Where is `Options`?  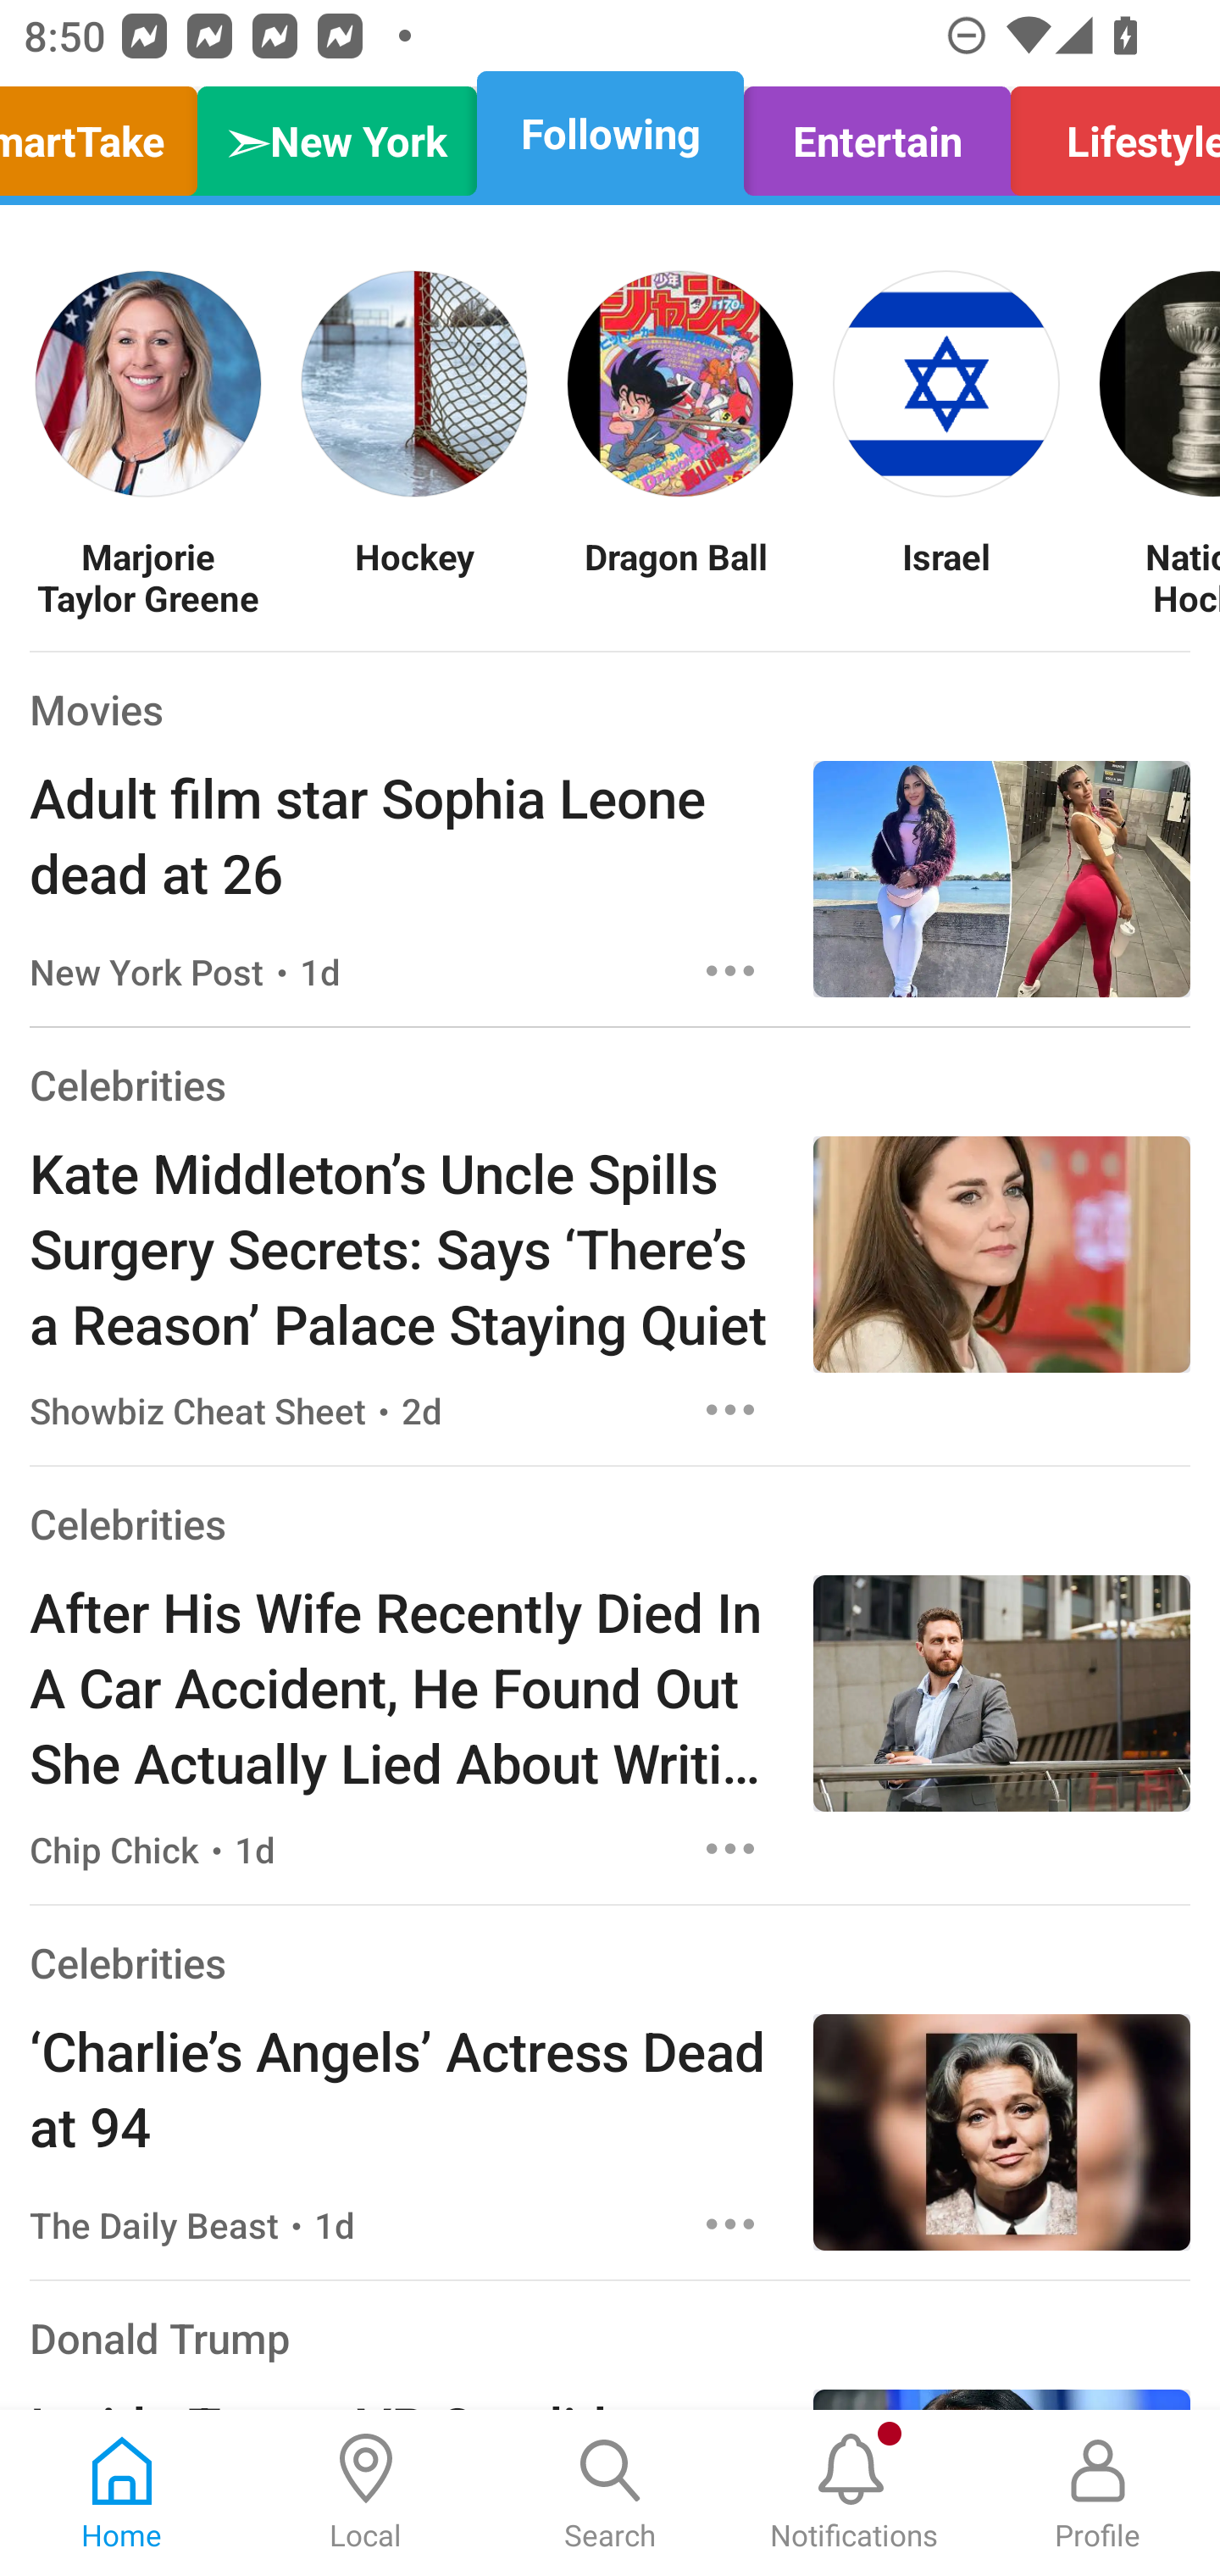
Options is located at coordinates (730, 1849).